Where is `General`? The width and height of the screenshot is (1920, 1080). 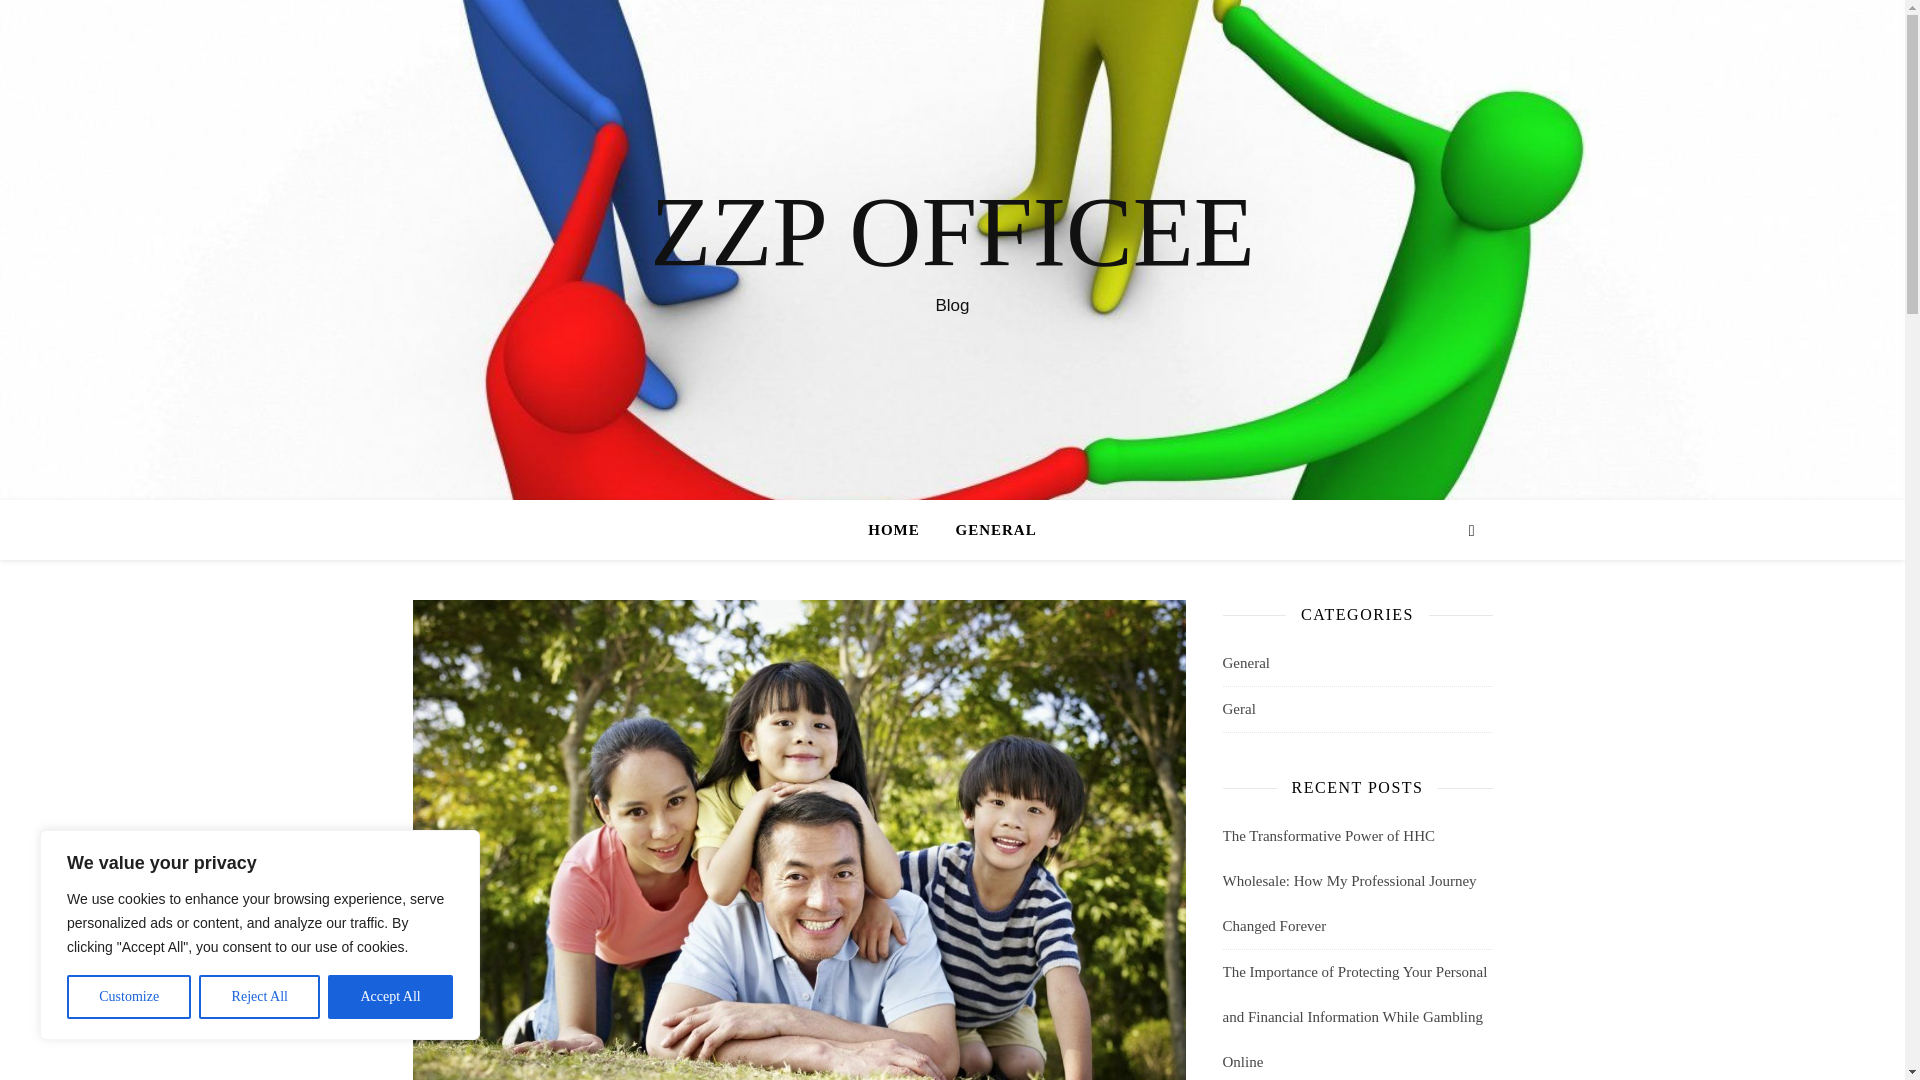 General is located at coordinates (1245, 663).